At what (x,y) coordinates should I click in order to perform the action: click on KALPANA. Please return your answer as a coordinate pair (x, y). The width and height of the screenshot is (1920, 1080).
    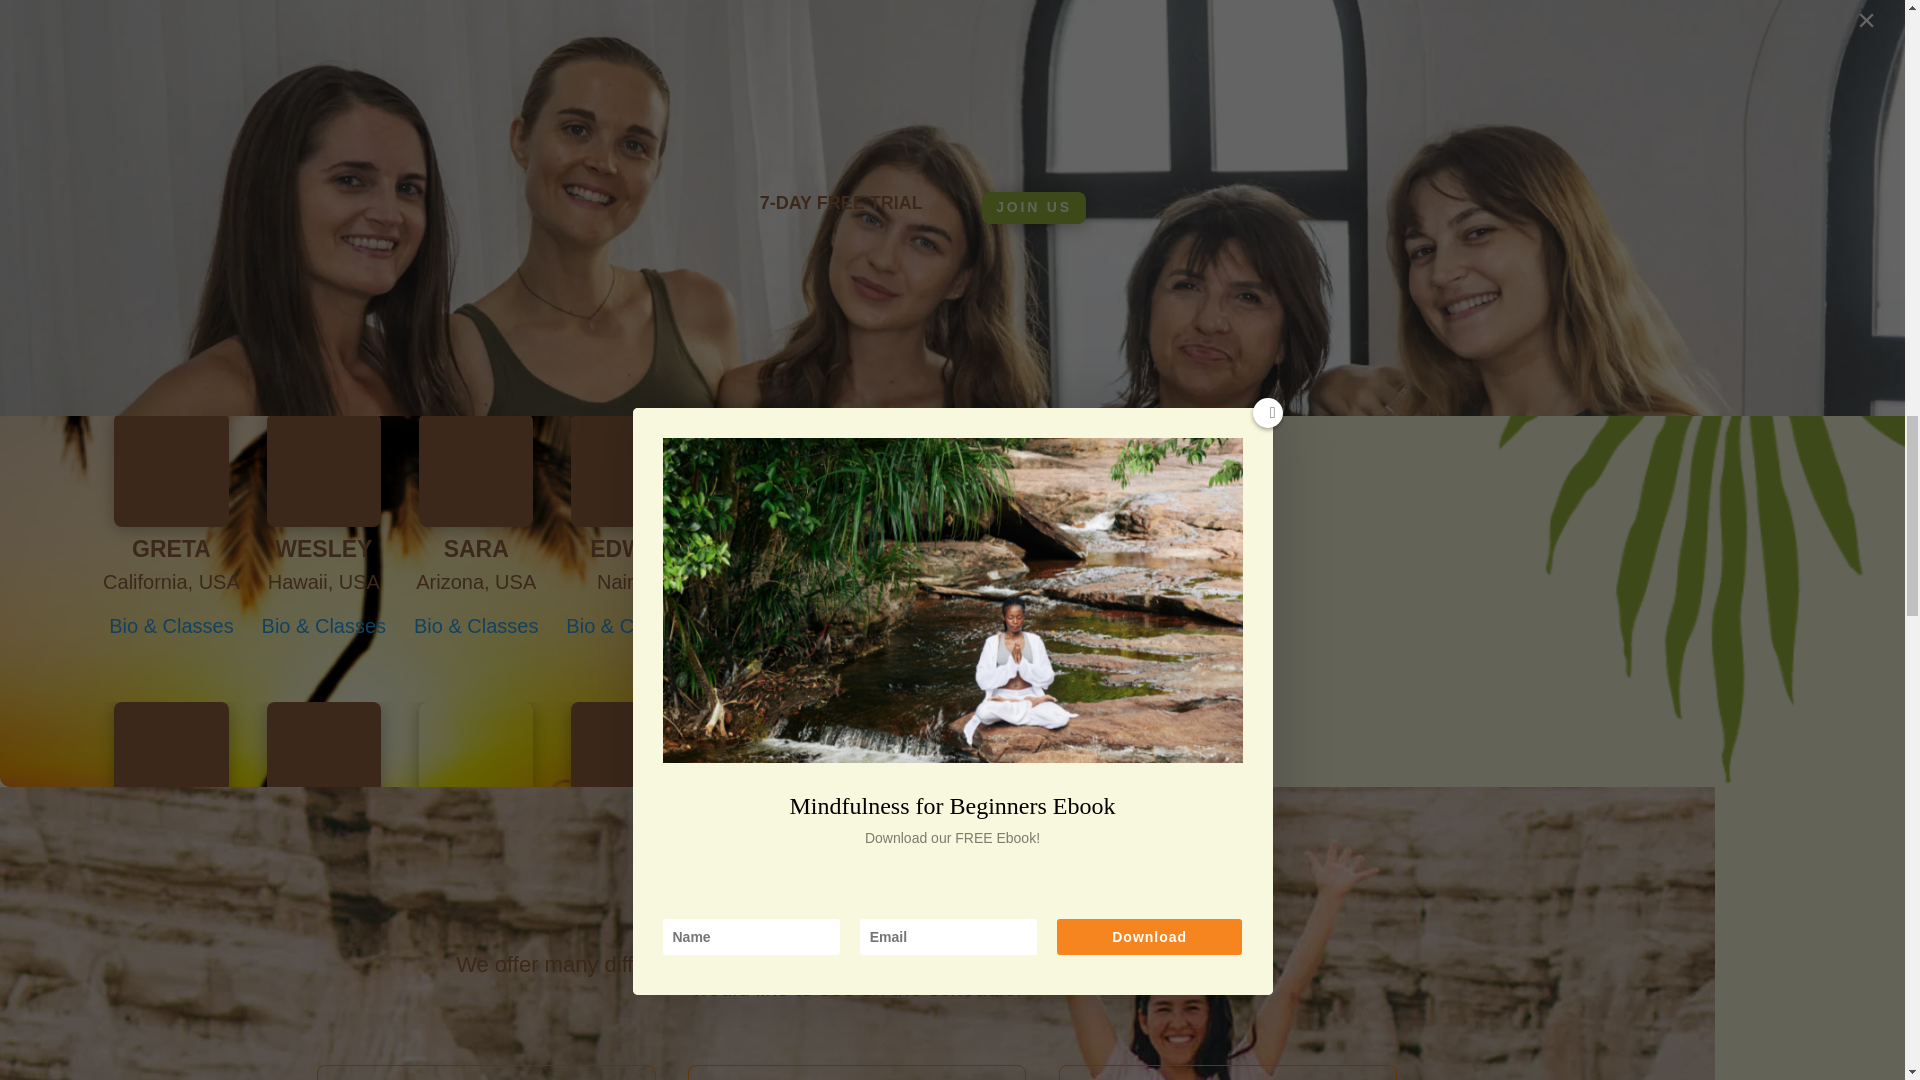
    Looking at the image, I should click on (476, 296).